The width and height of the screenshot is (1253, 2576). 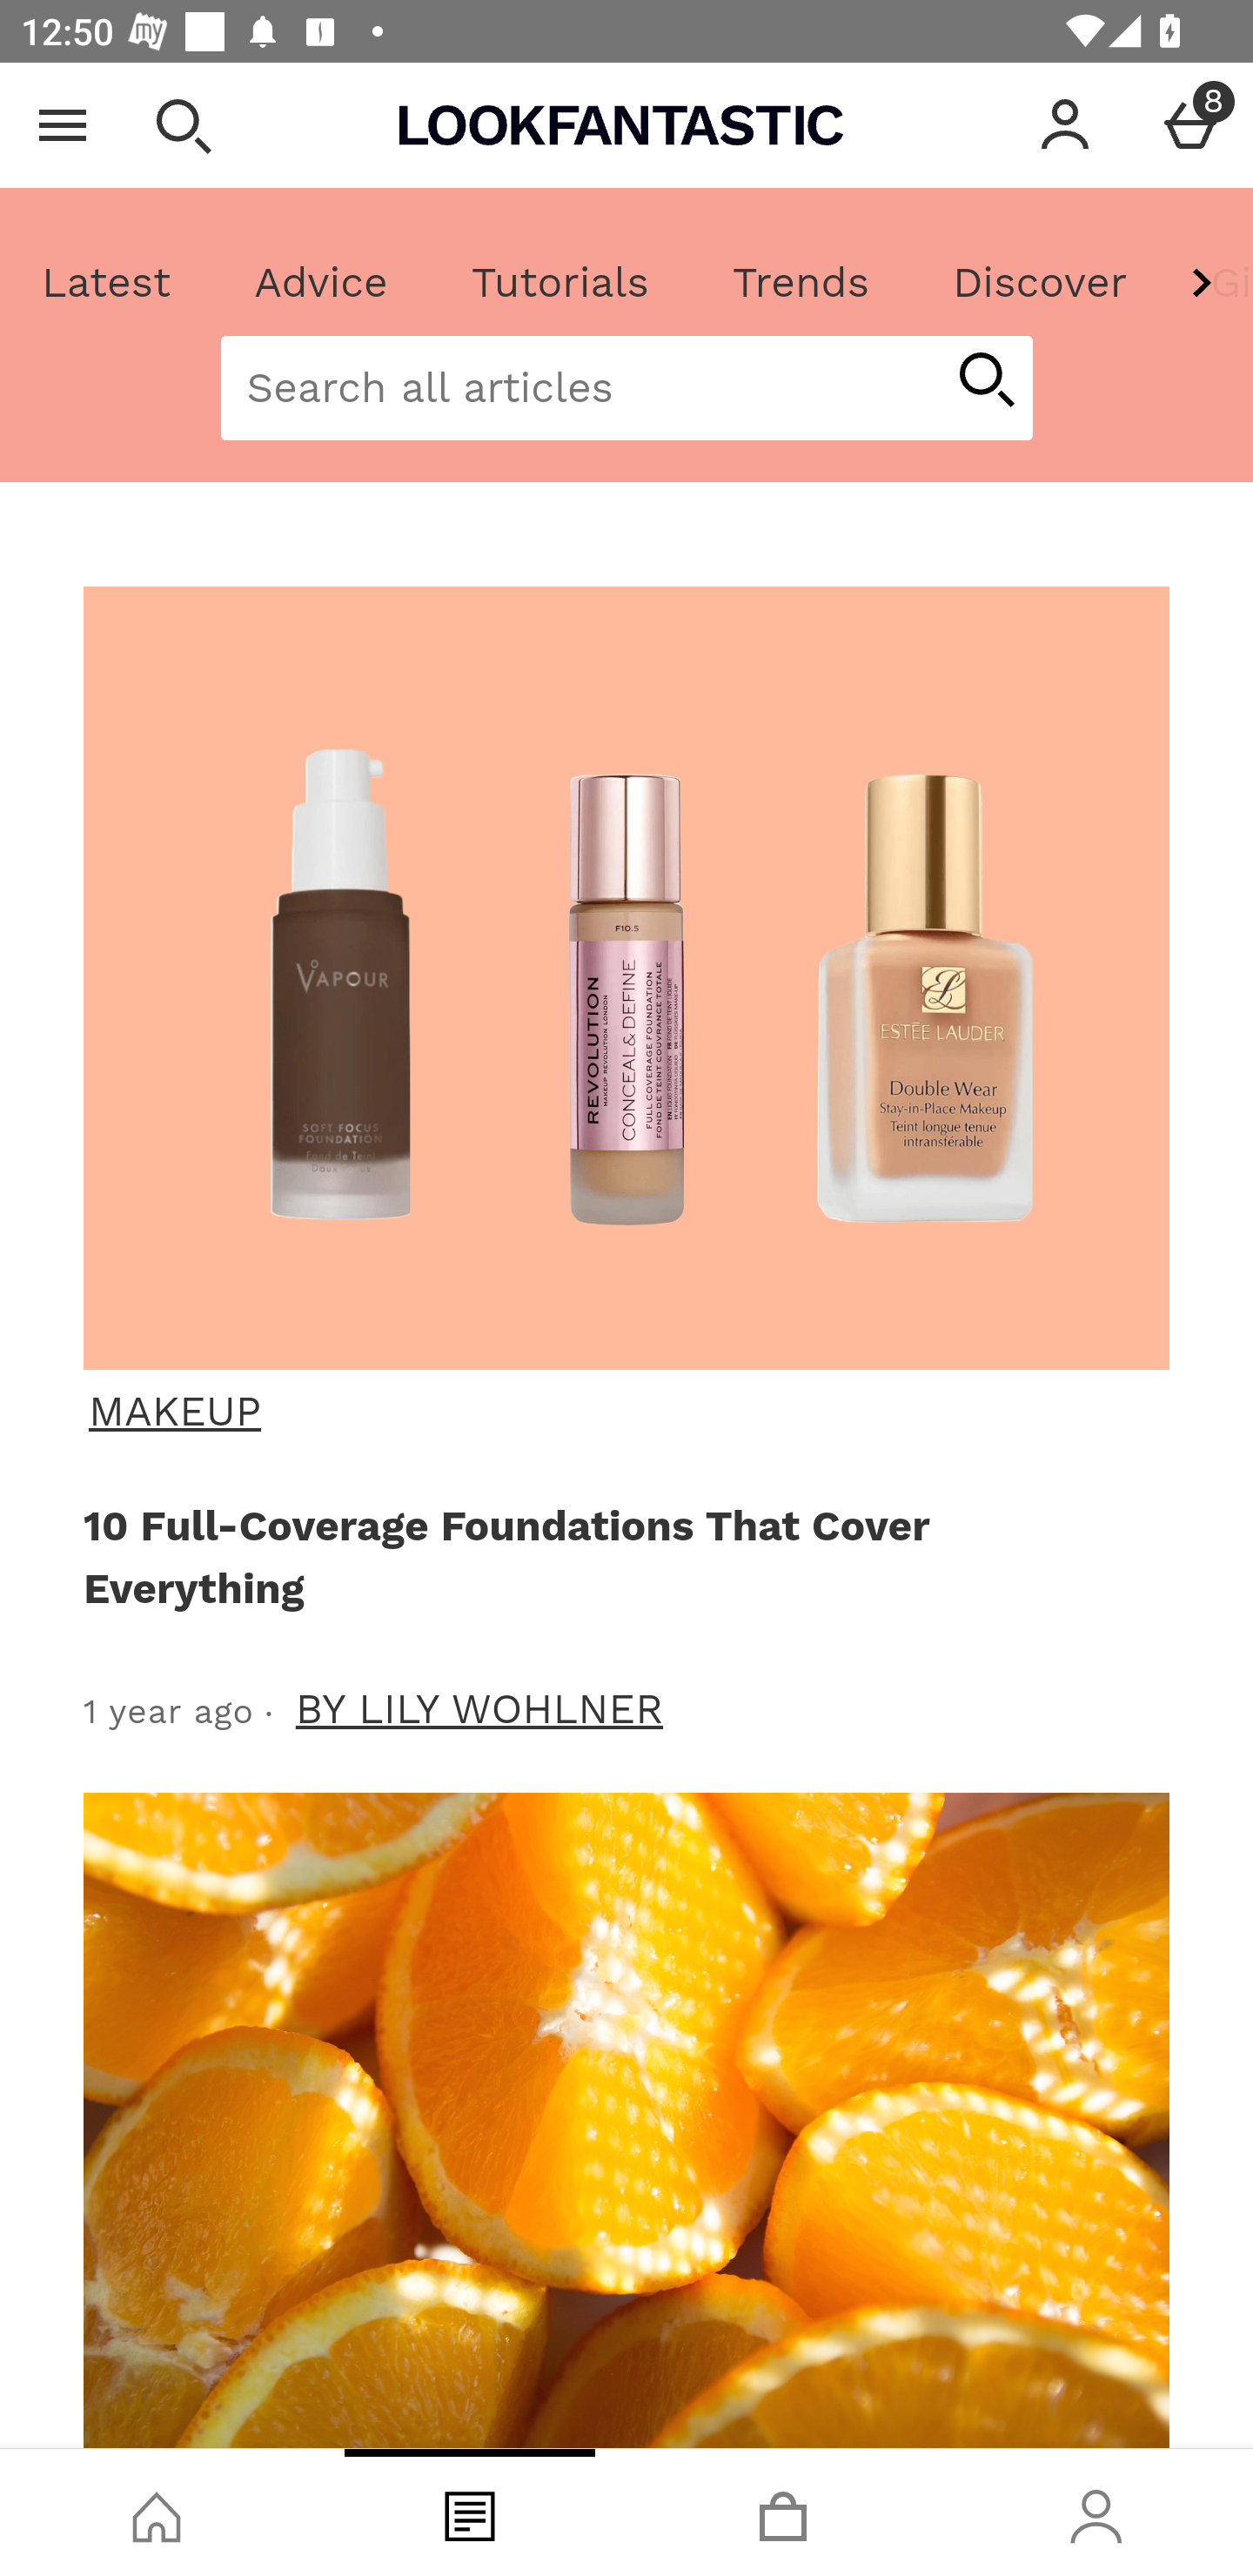 I want to click on Gift Guide, so click(x=1209, y=283).